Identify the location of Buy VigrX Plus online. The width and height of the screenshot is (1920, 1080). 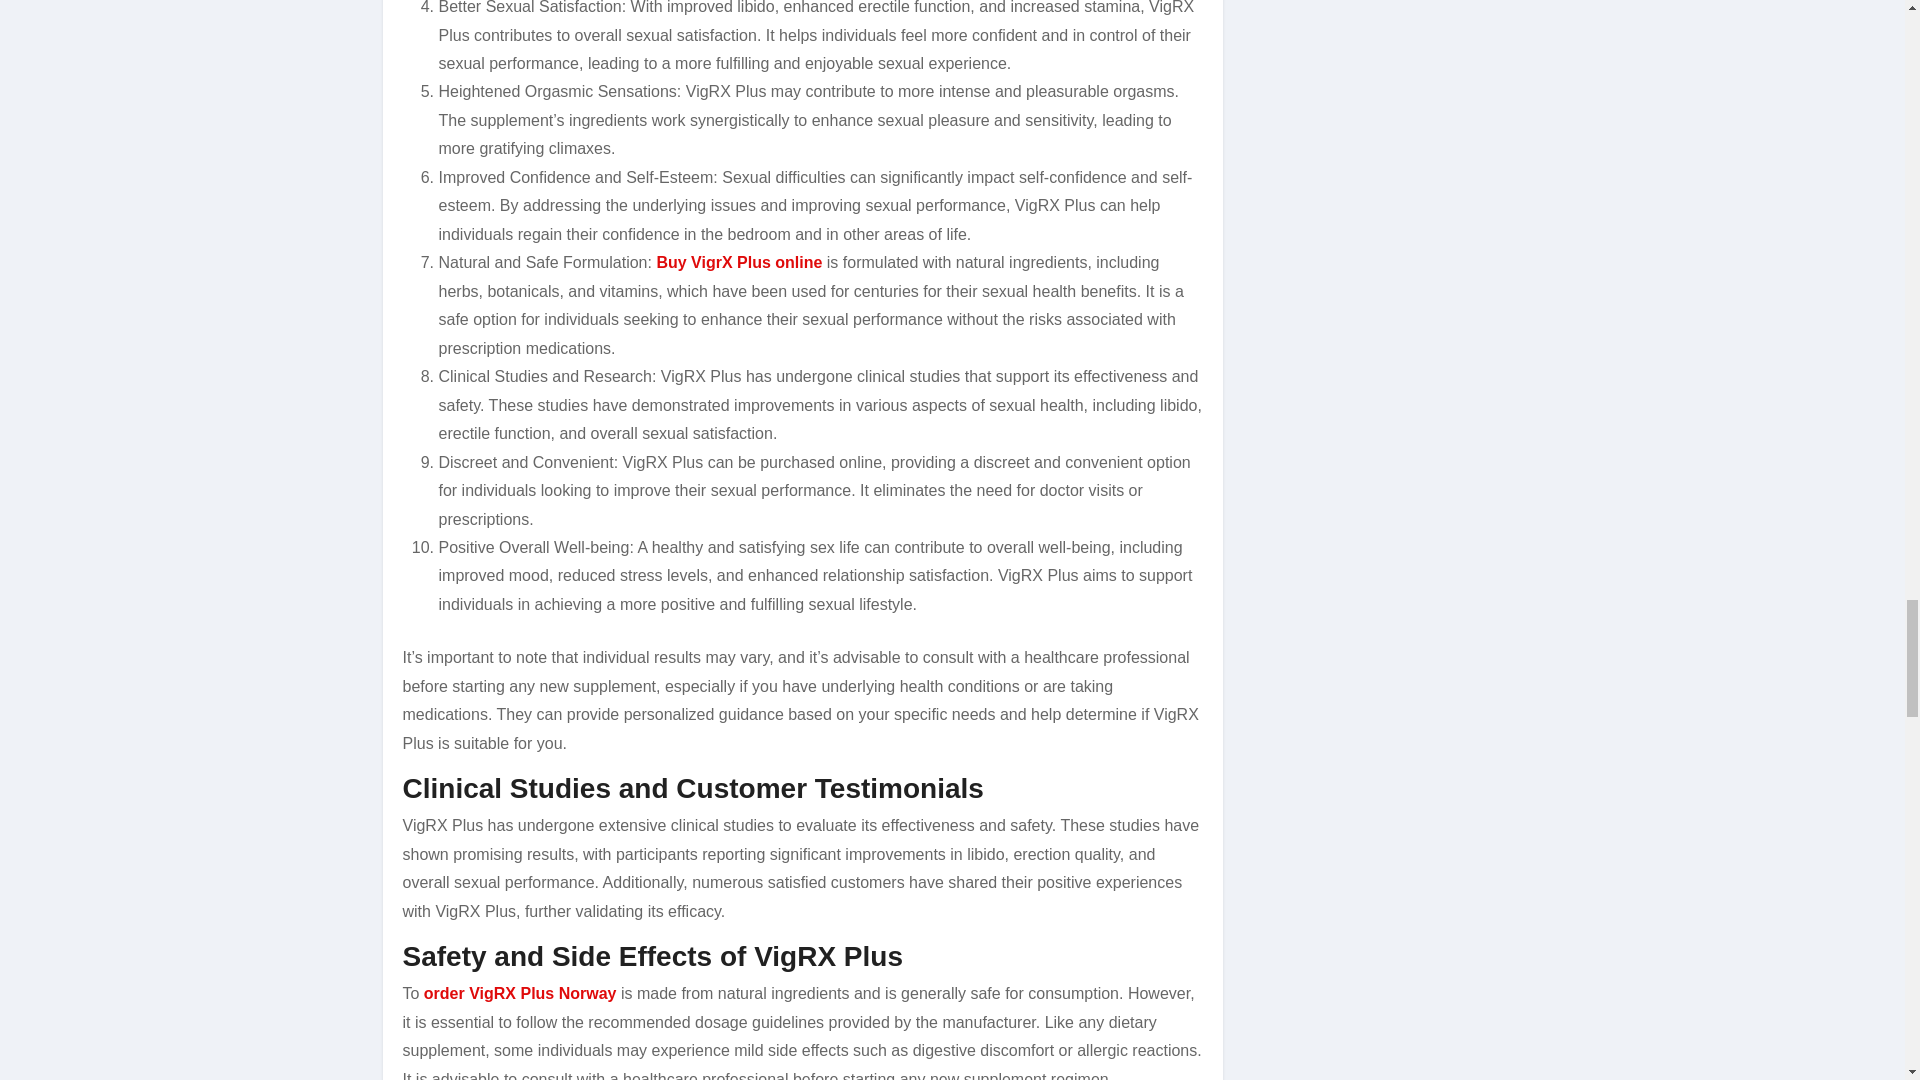
(738, 262).